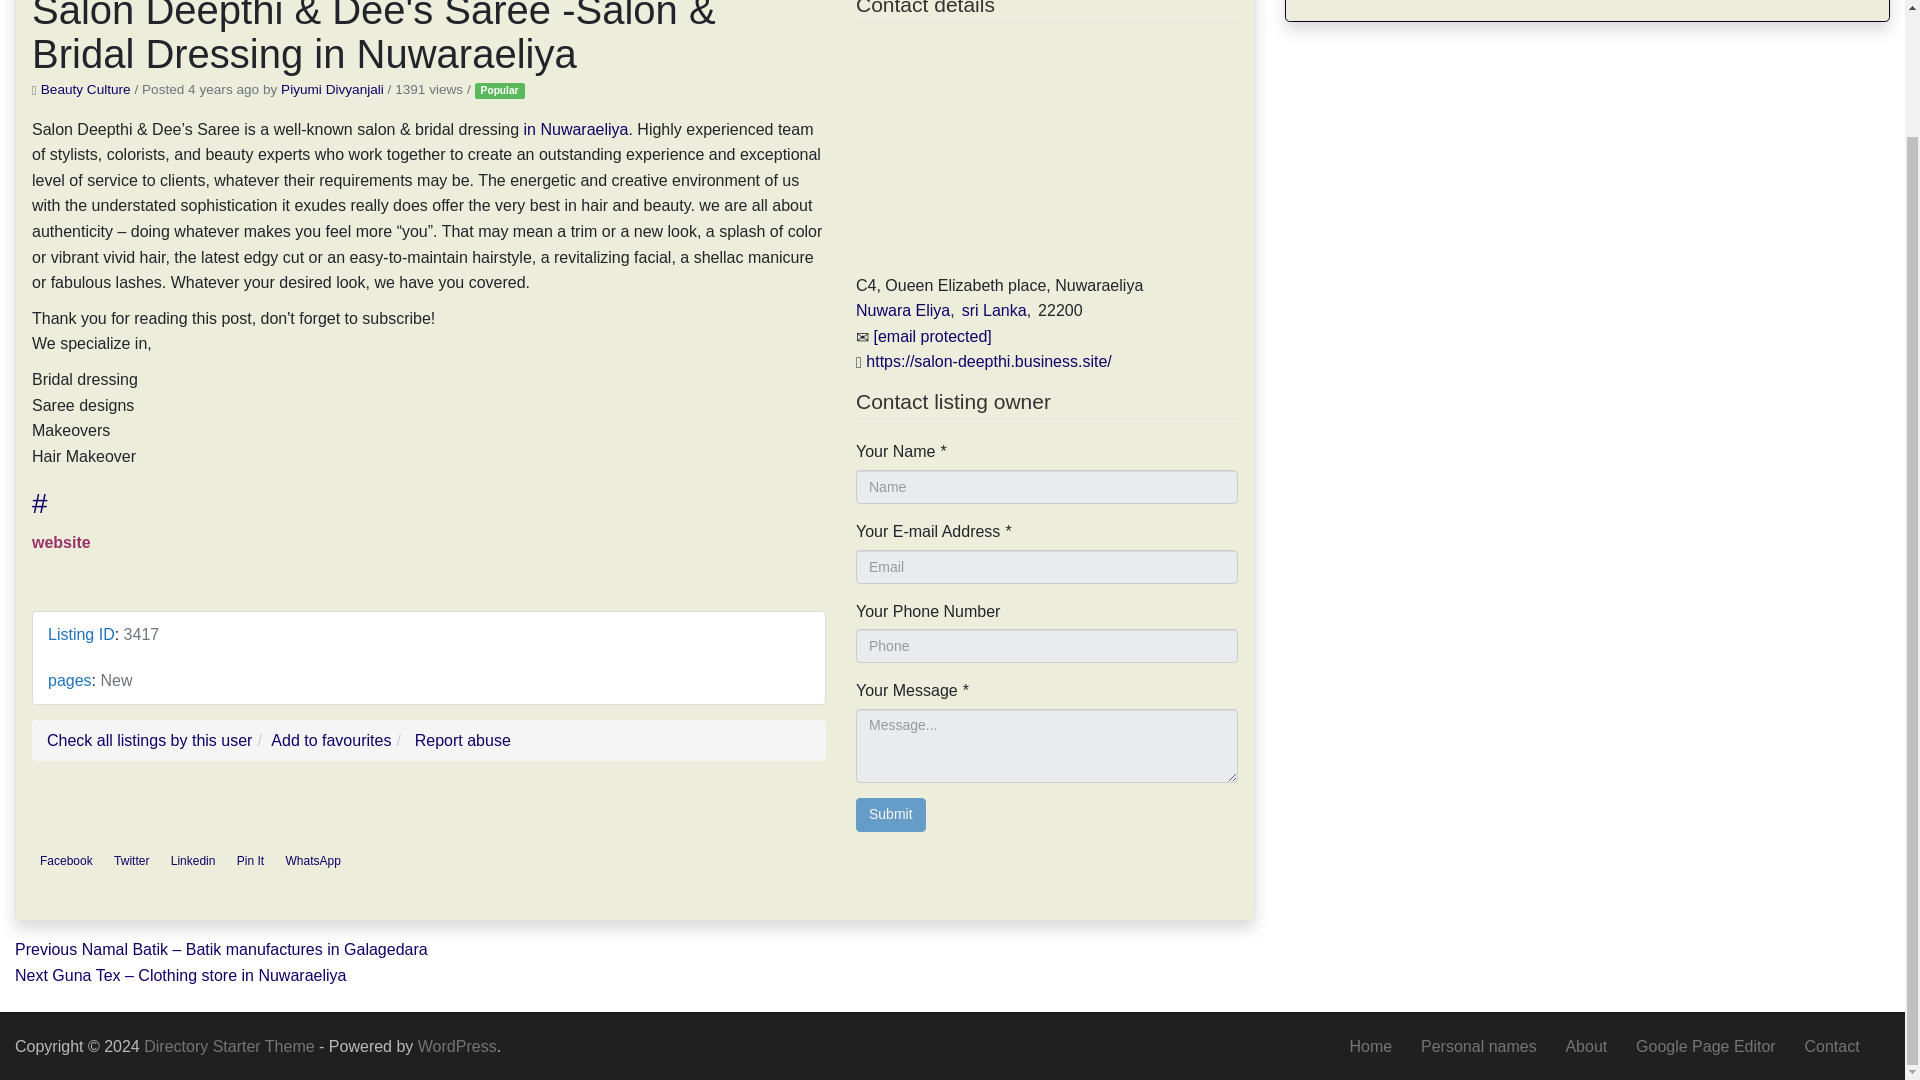 This screenshot has width=1920, height=1080. I want to click on Twitter, so click(131, 860).